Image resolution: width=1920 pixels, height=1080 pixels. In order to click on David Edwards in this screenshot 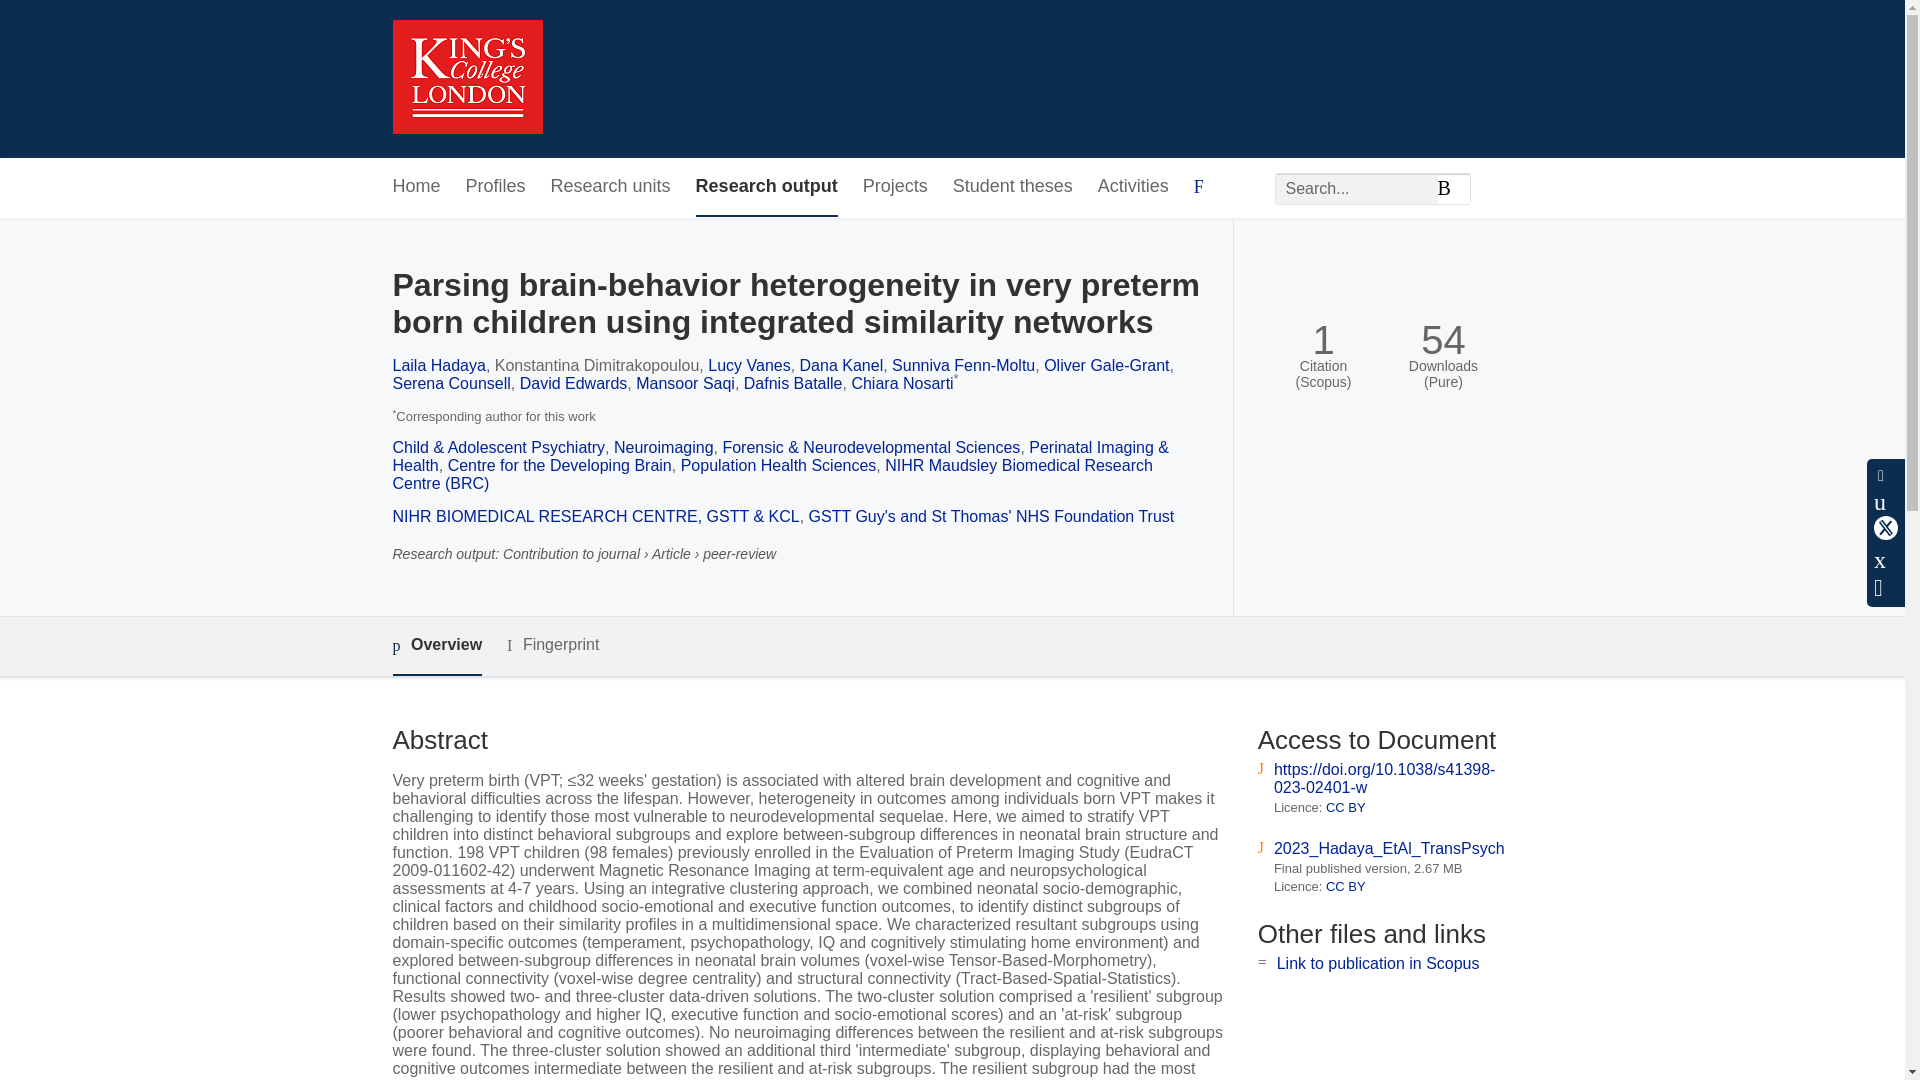, I will do `click(574, 383)`.